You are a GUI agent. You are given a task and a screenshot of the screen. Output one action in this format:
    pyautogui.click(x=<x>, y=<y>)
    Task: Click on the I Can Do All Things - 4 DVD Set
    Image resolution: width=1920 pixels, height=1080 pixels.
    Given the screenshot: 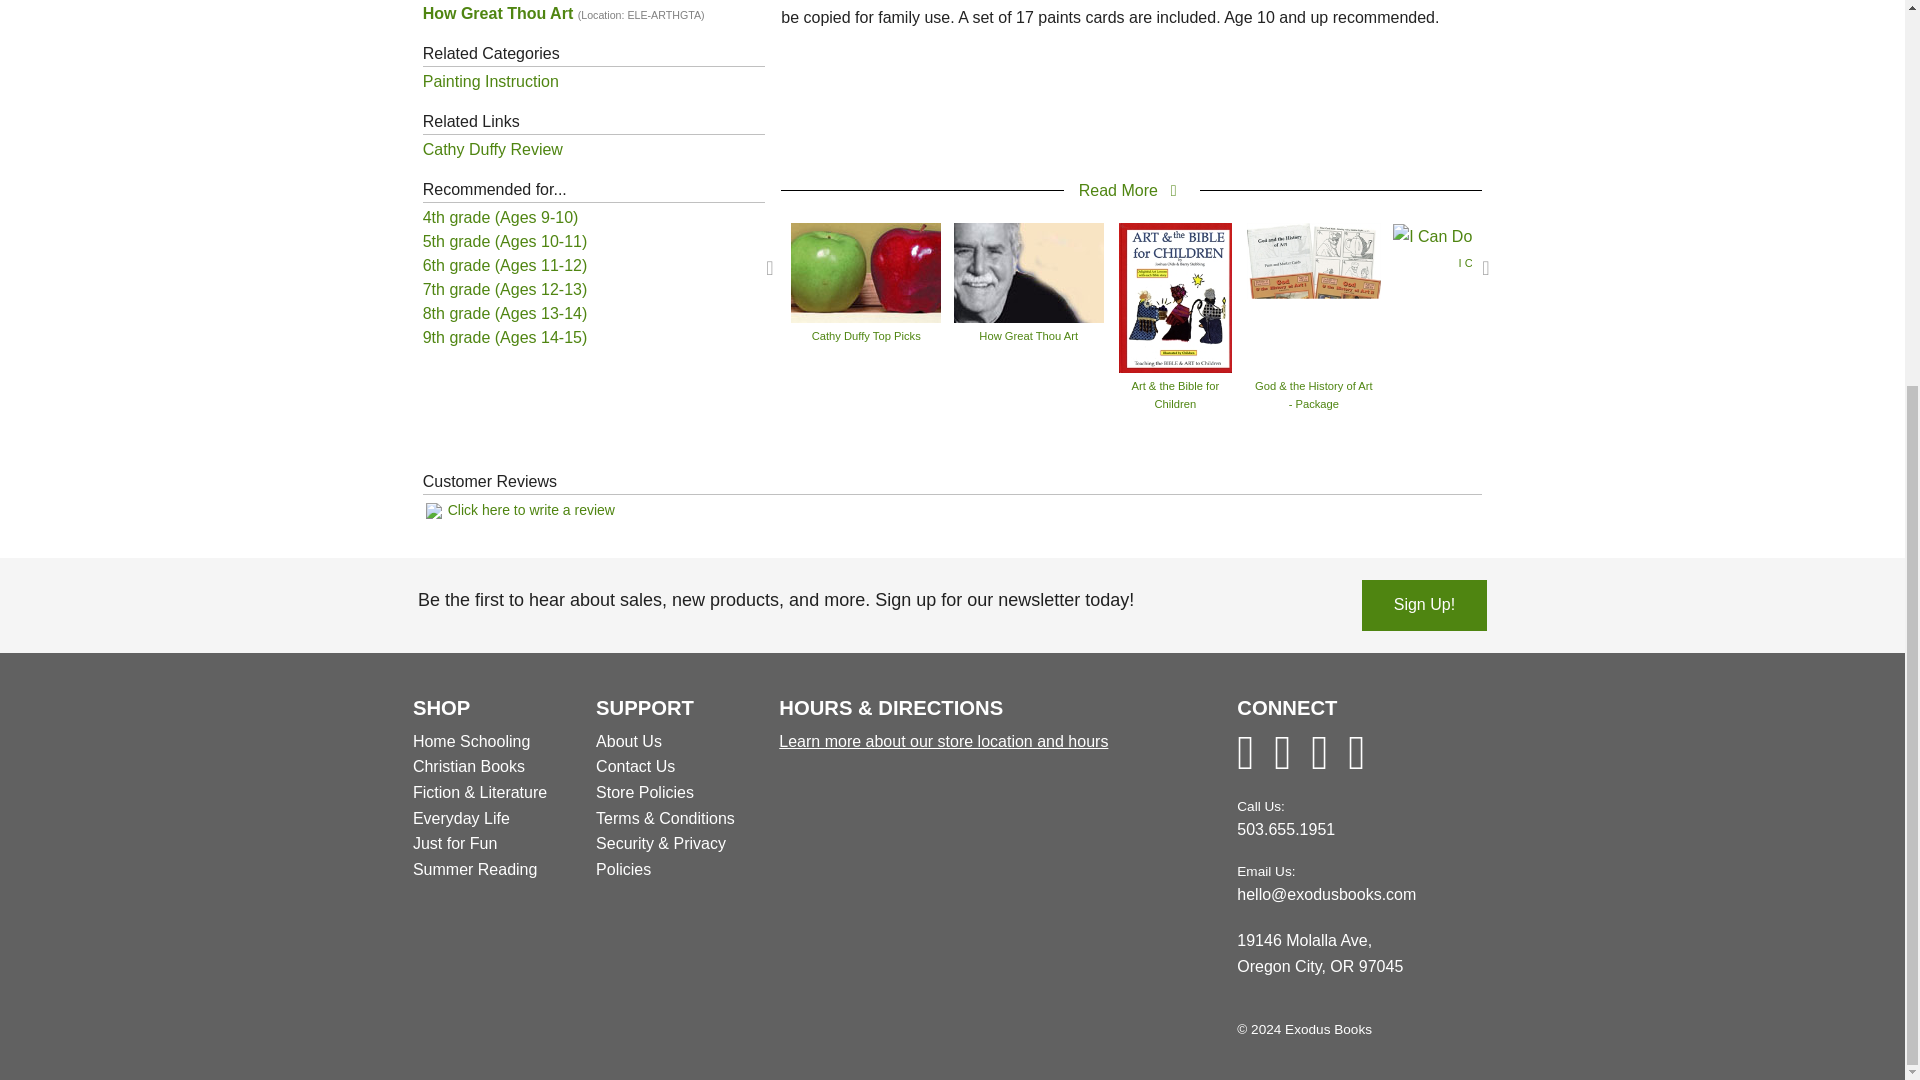 What is the action you would take?
    pyautogui.click(x=1514, y=235)
    